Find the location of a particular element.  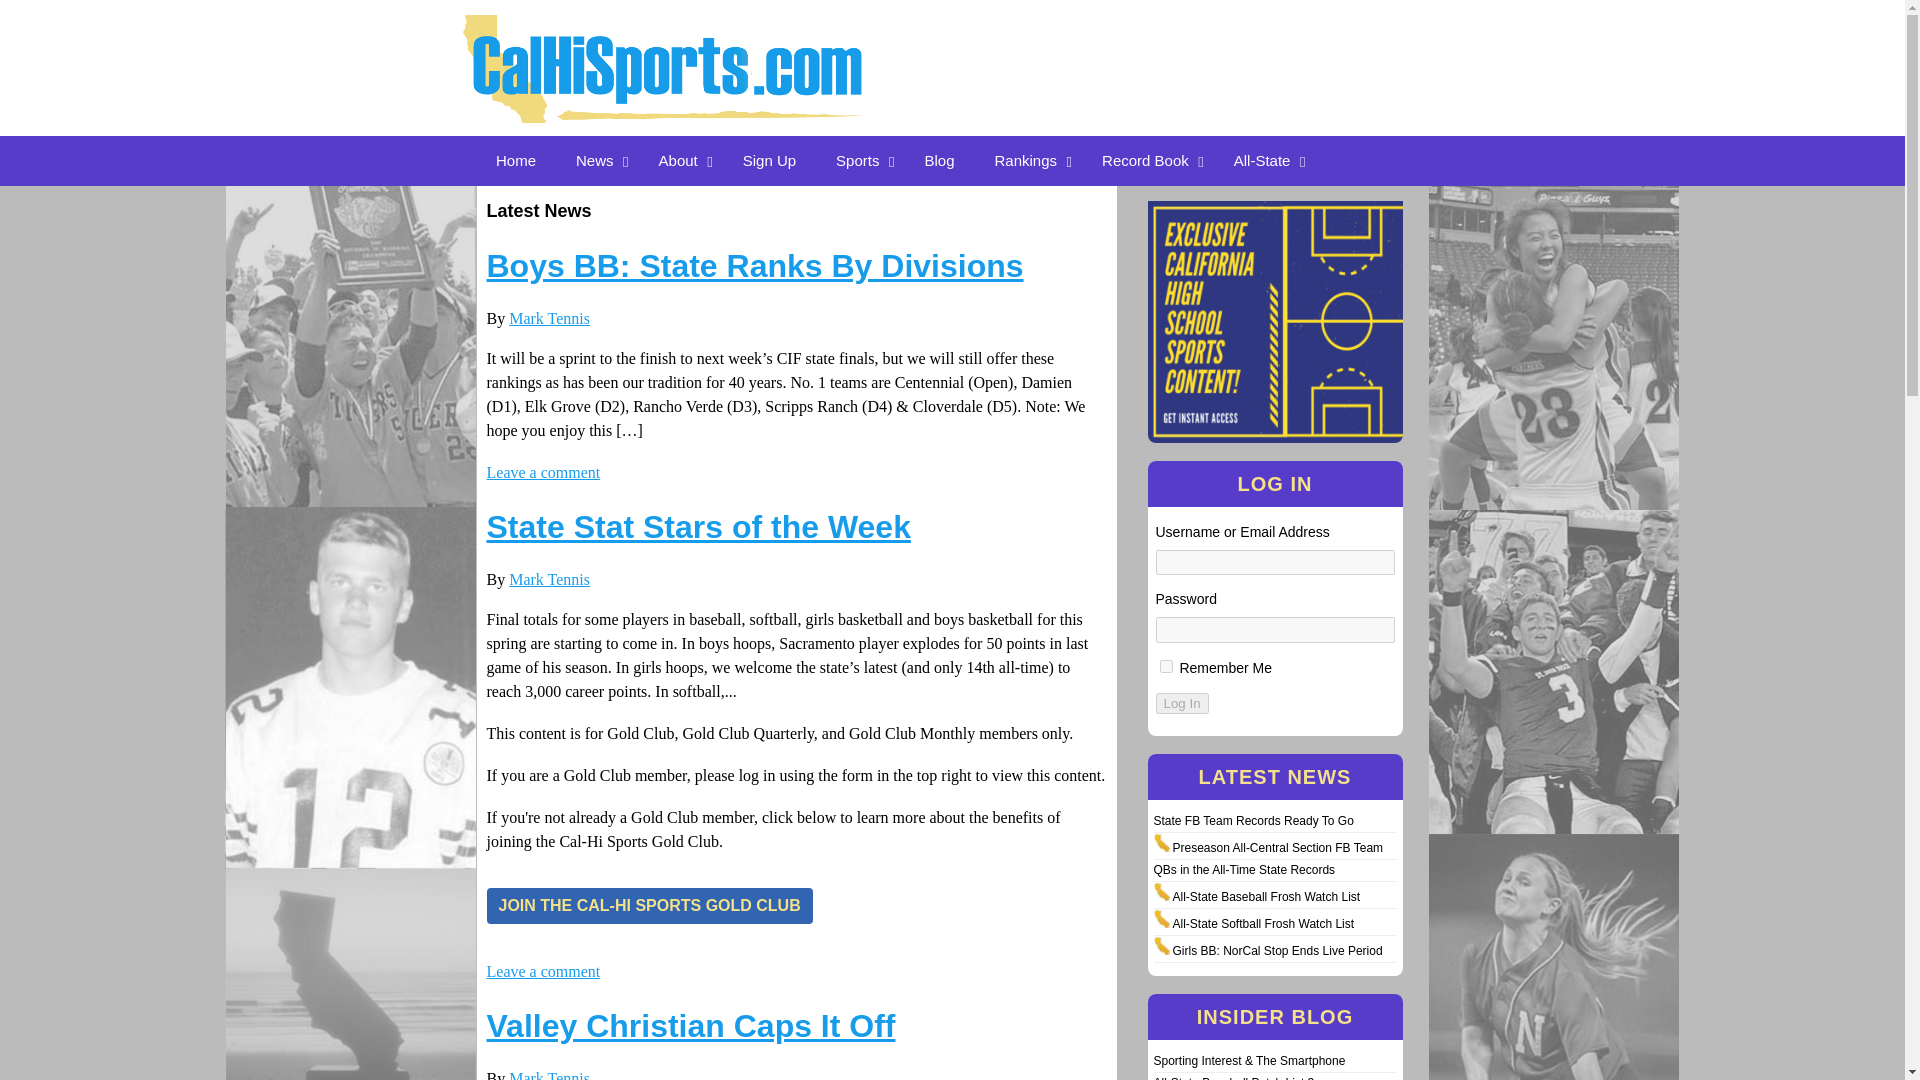

Advertisement is located at coordinates (1242, 48).